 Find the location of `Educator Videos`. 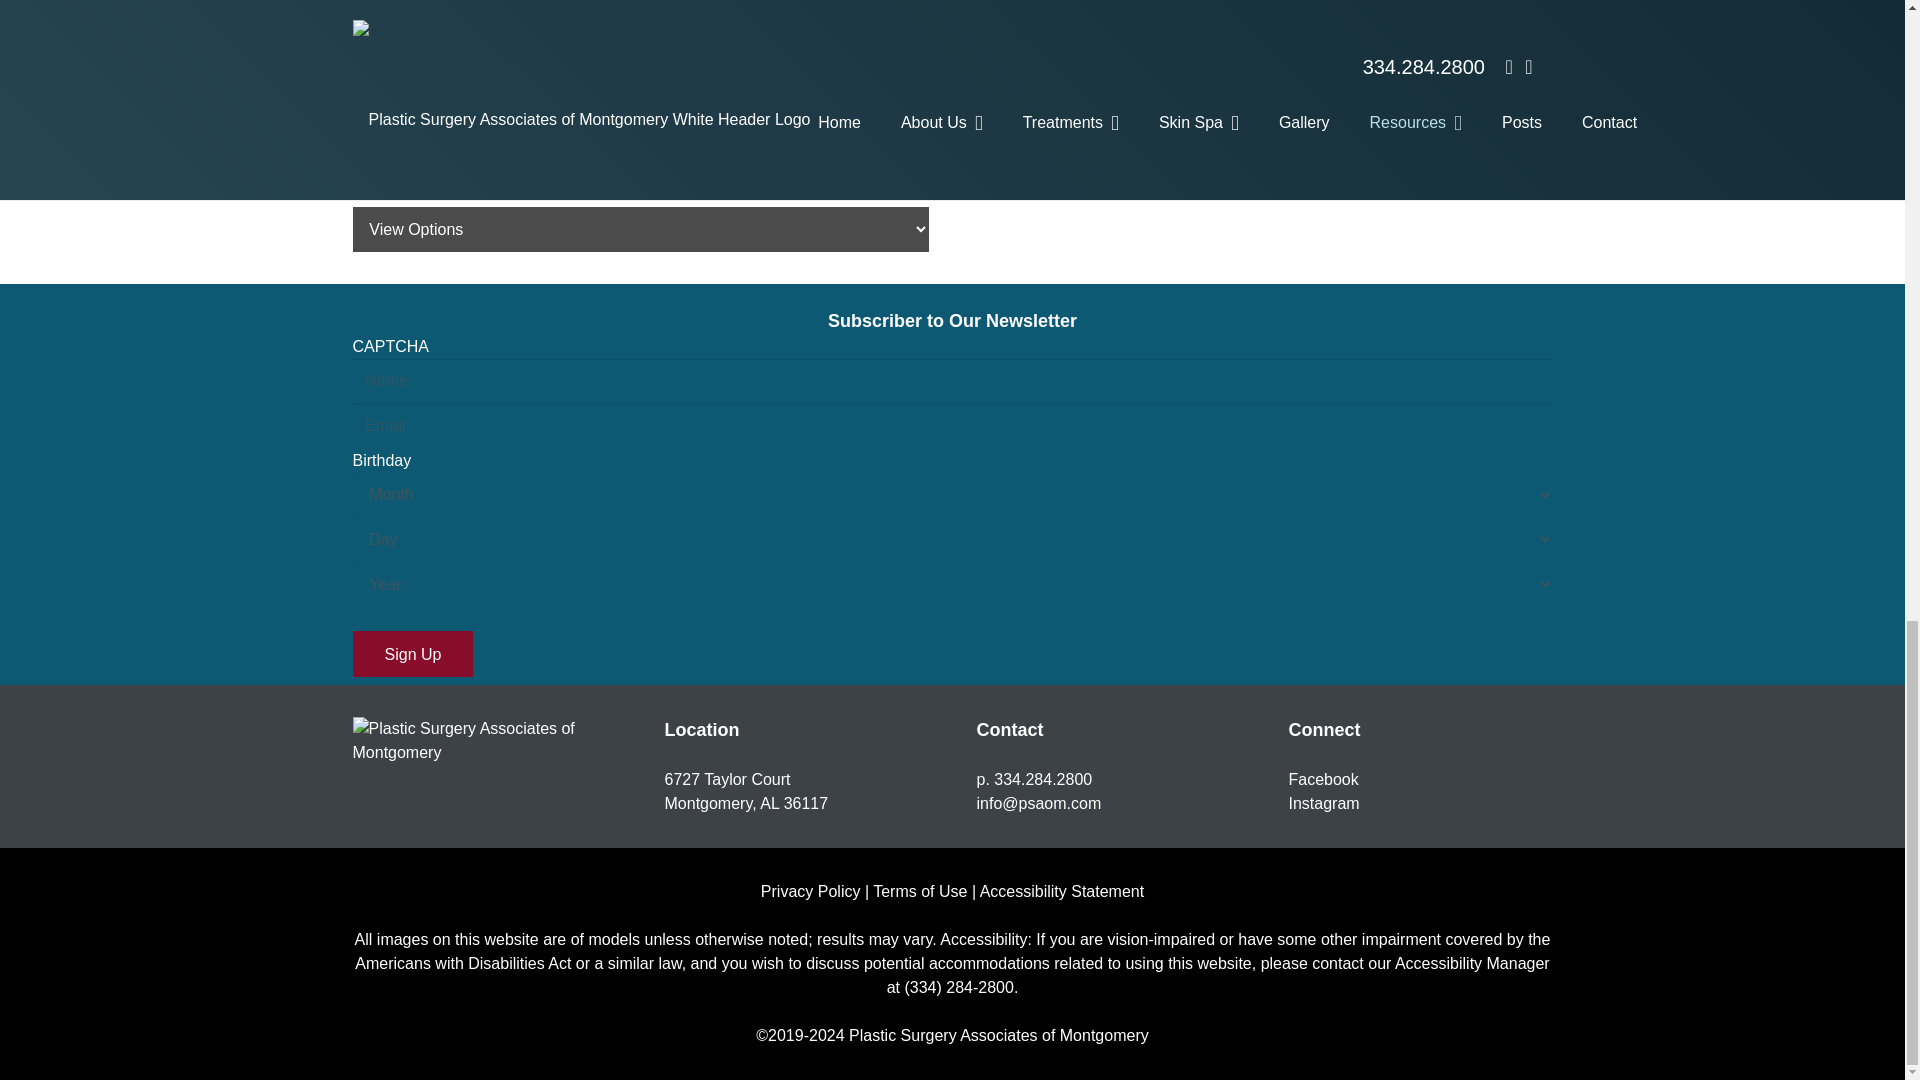

Educator Videos is located at coordinates (639, 84).